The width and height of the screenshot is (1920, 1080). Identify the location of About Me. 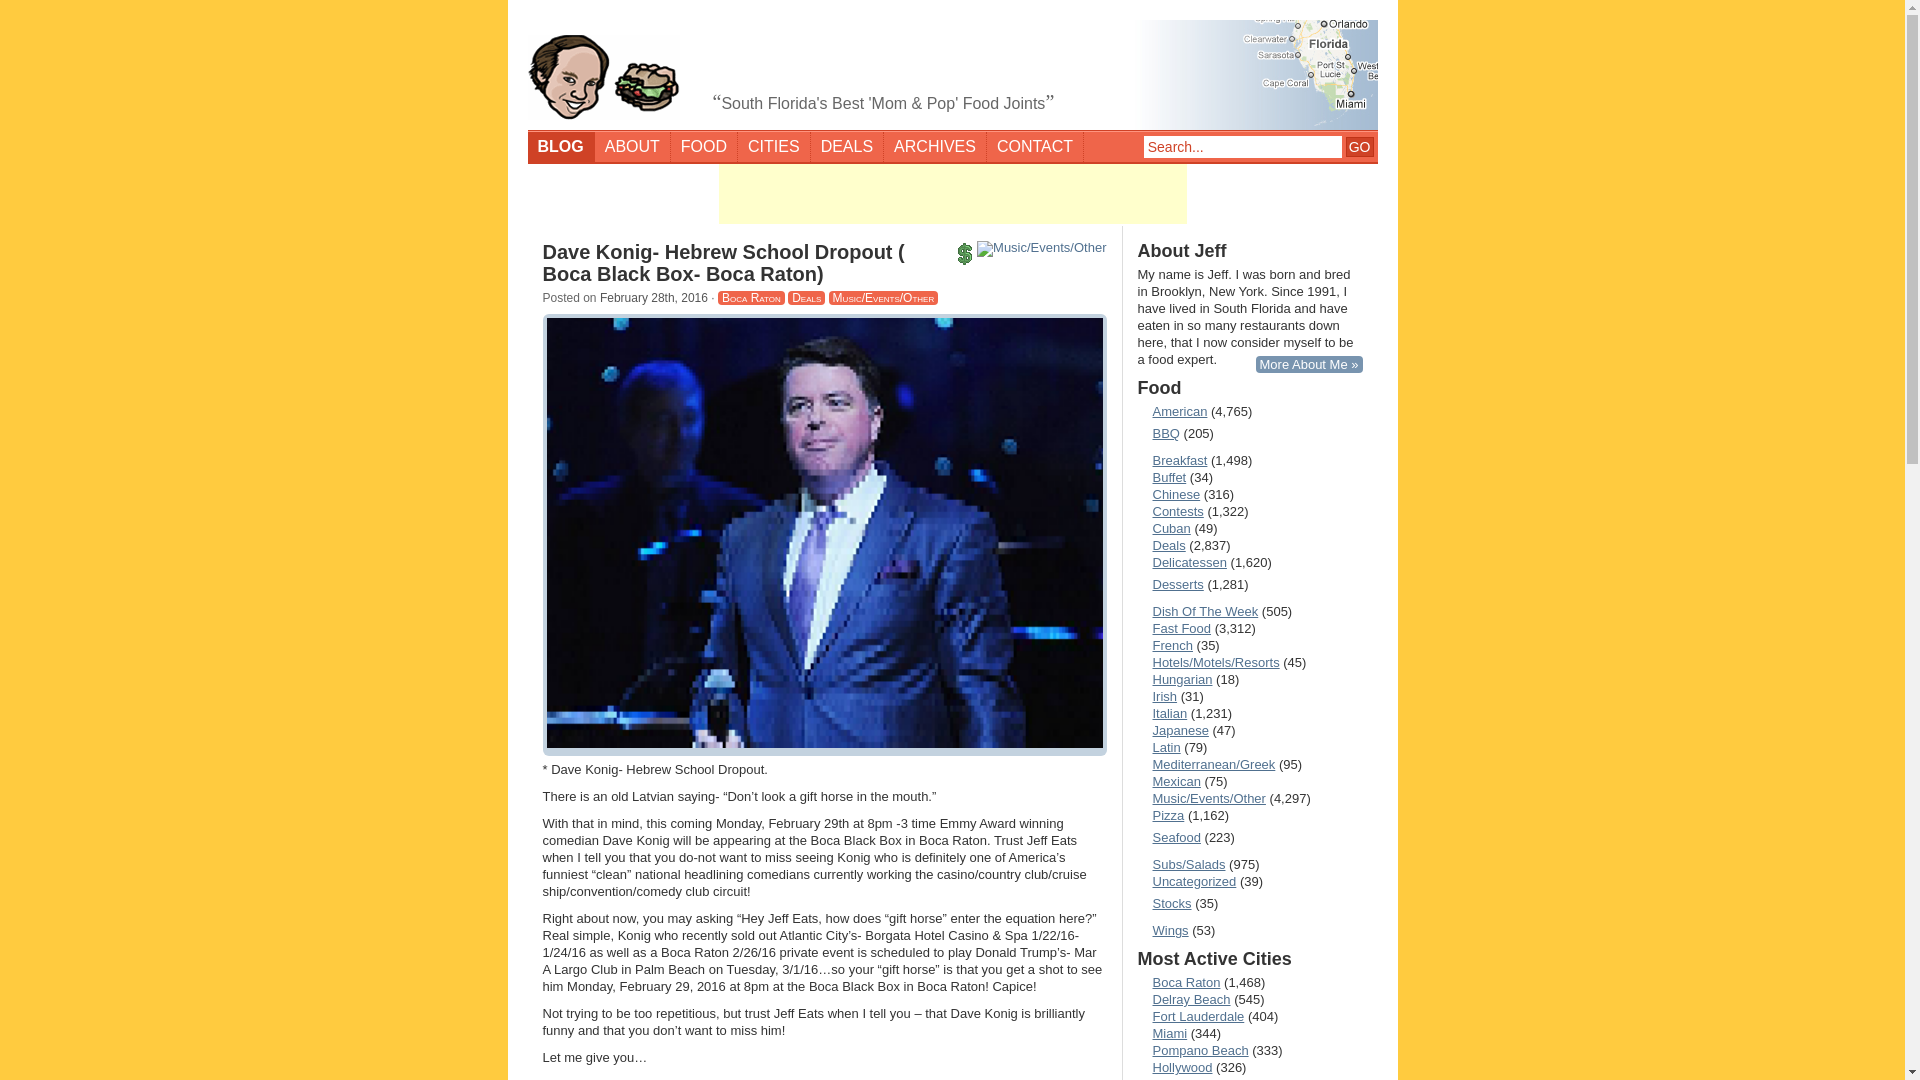
(1309, 364).